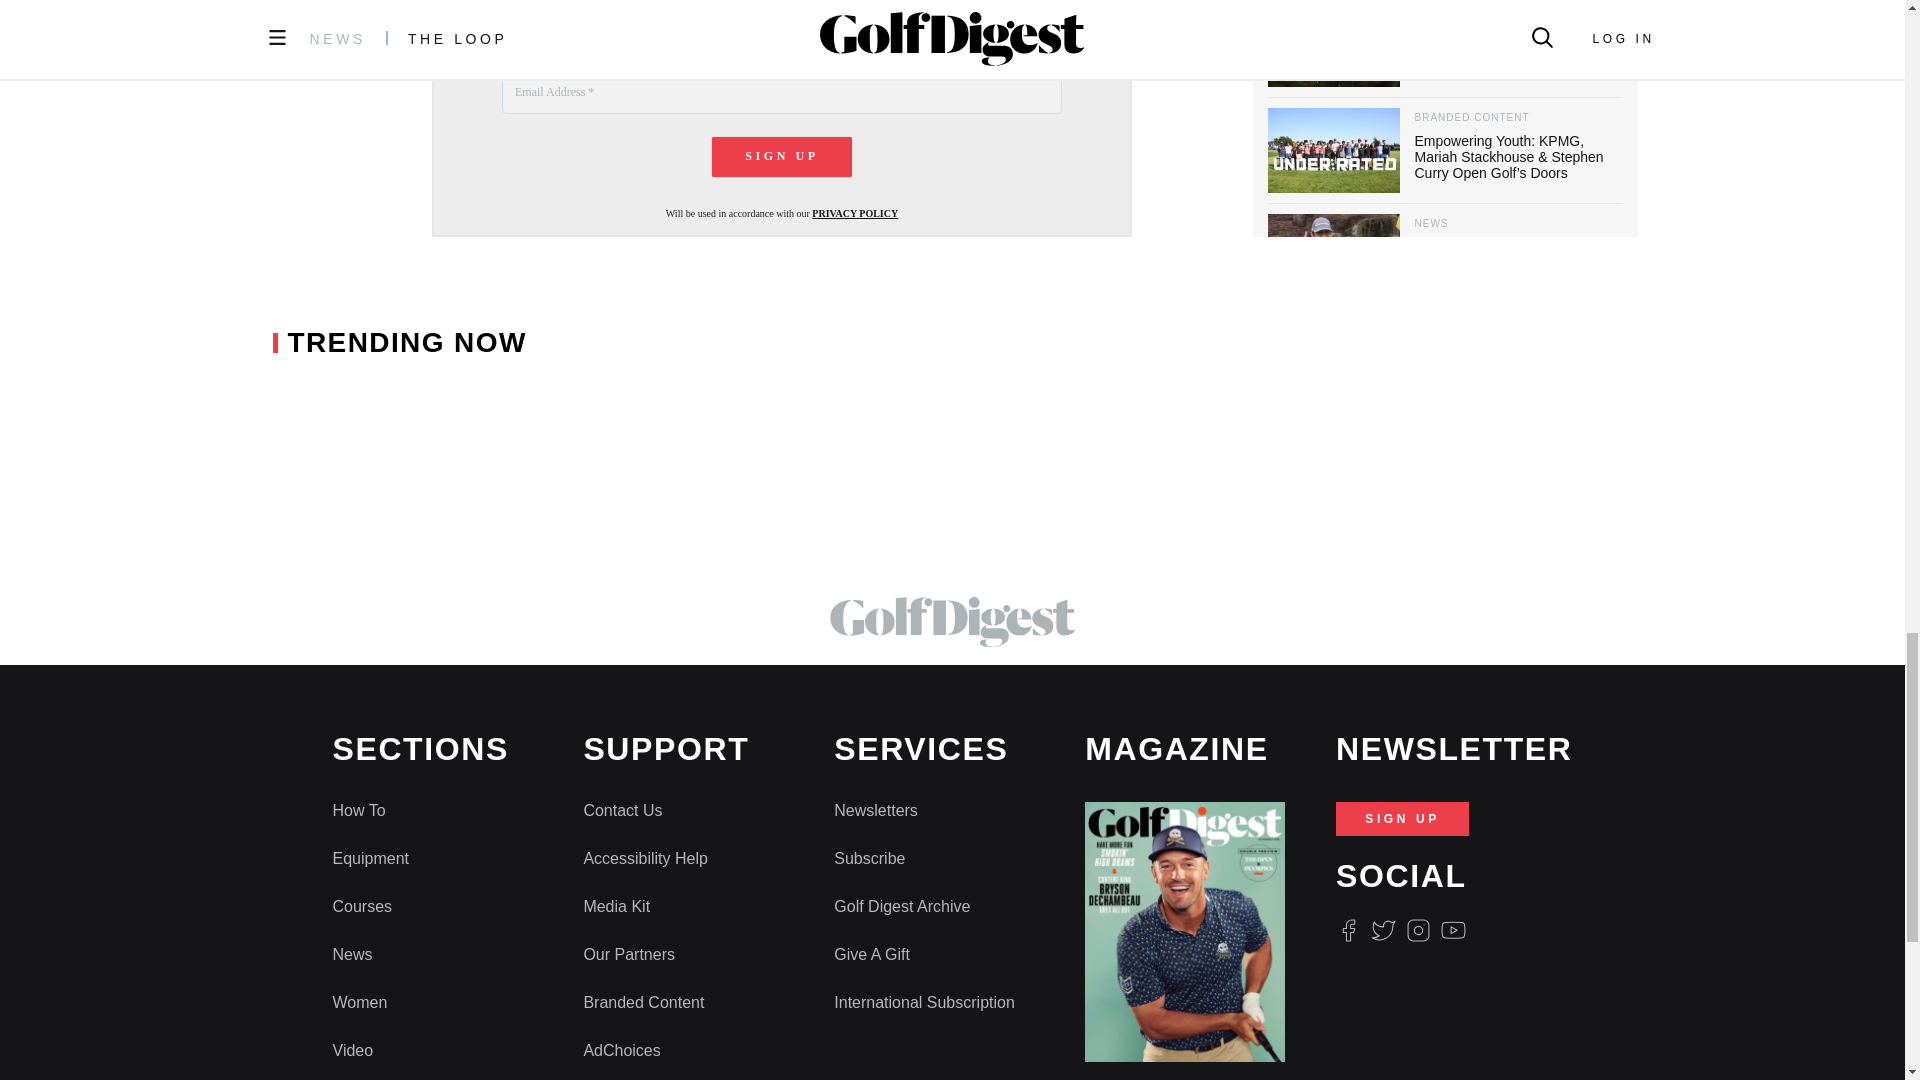 The height and width of the screenshot is (1080, 1920). Describe the element at coordinates (1454, 930) in the screenshot. I see `Youtube Icon` at that location.